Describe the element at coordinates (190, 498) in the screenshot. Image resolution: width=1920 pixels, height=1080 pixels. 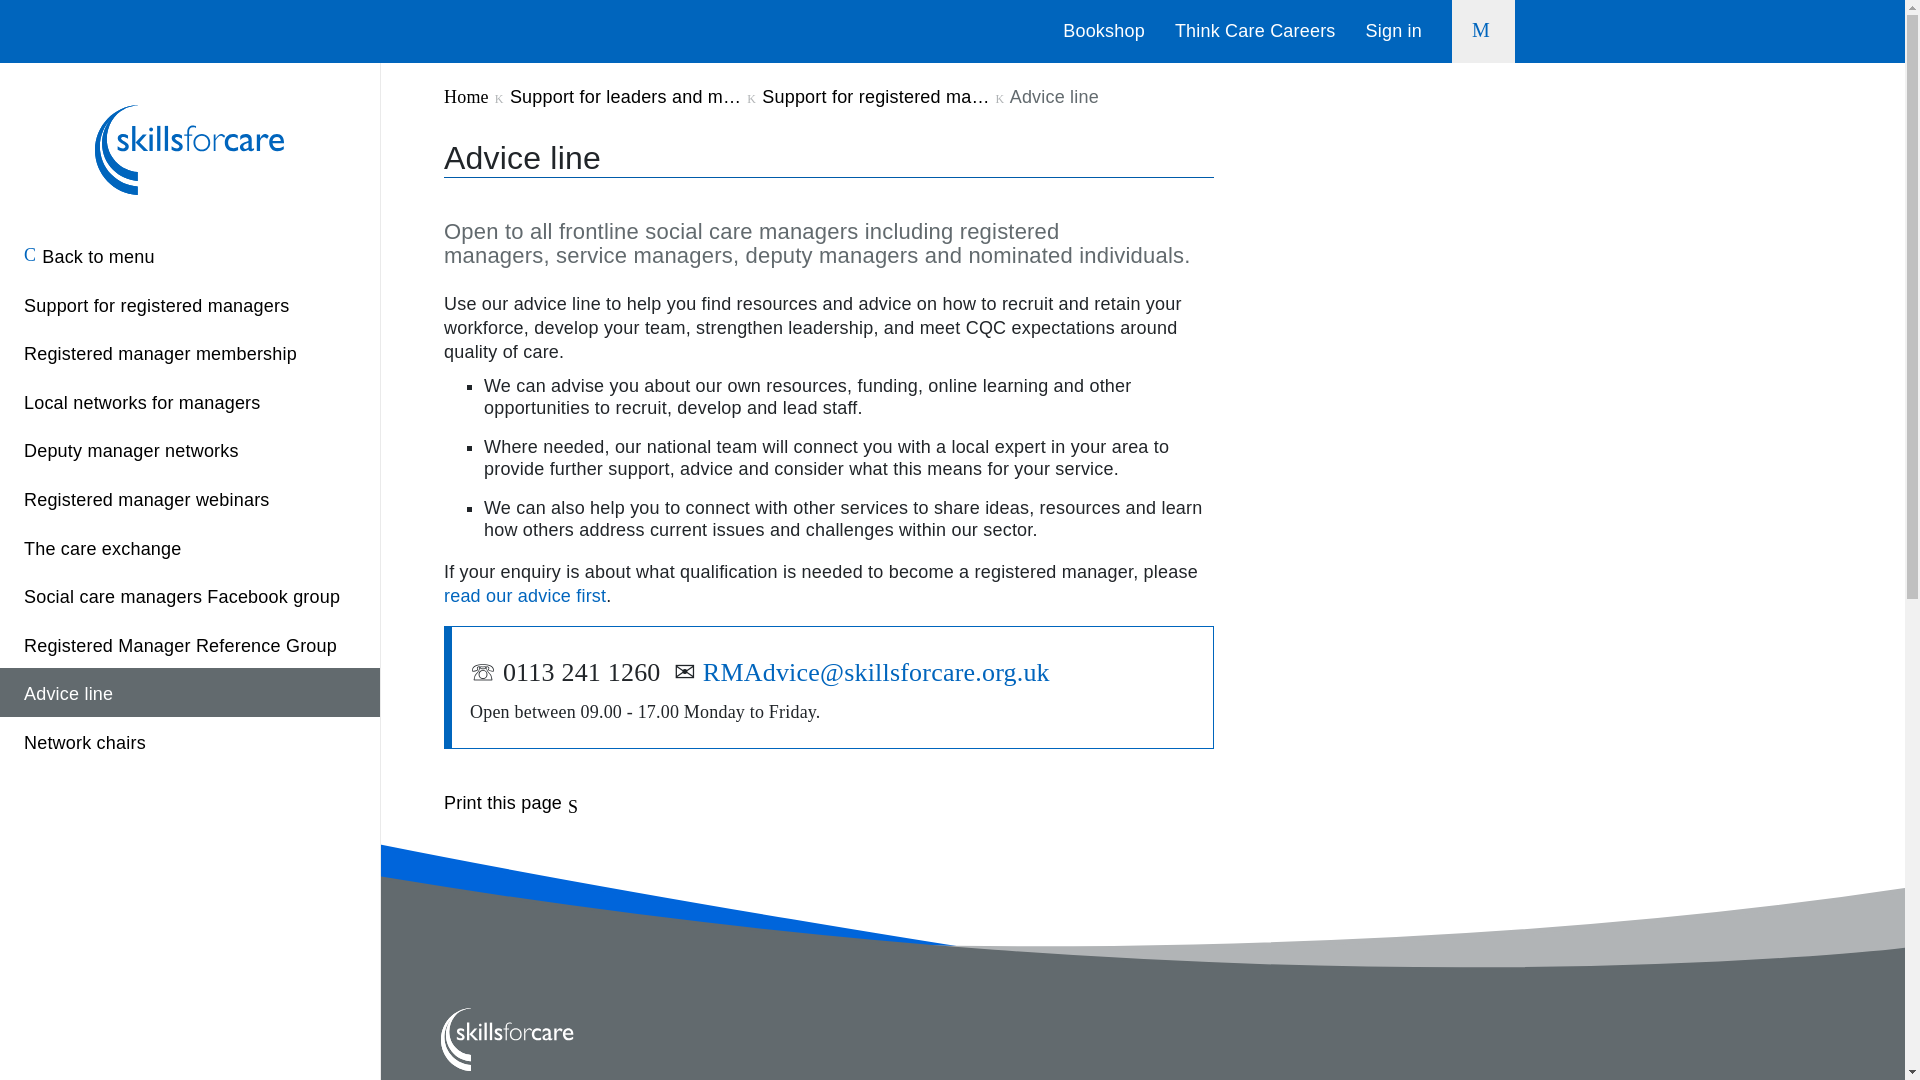
I see `Registered manager webinars` at that location.